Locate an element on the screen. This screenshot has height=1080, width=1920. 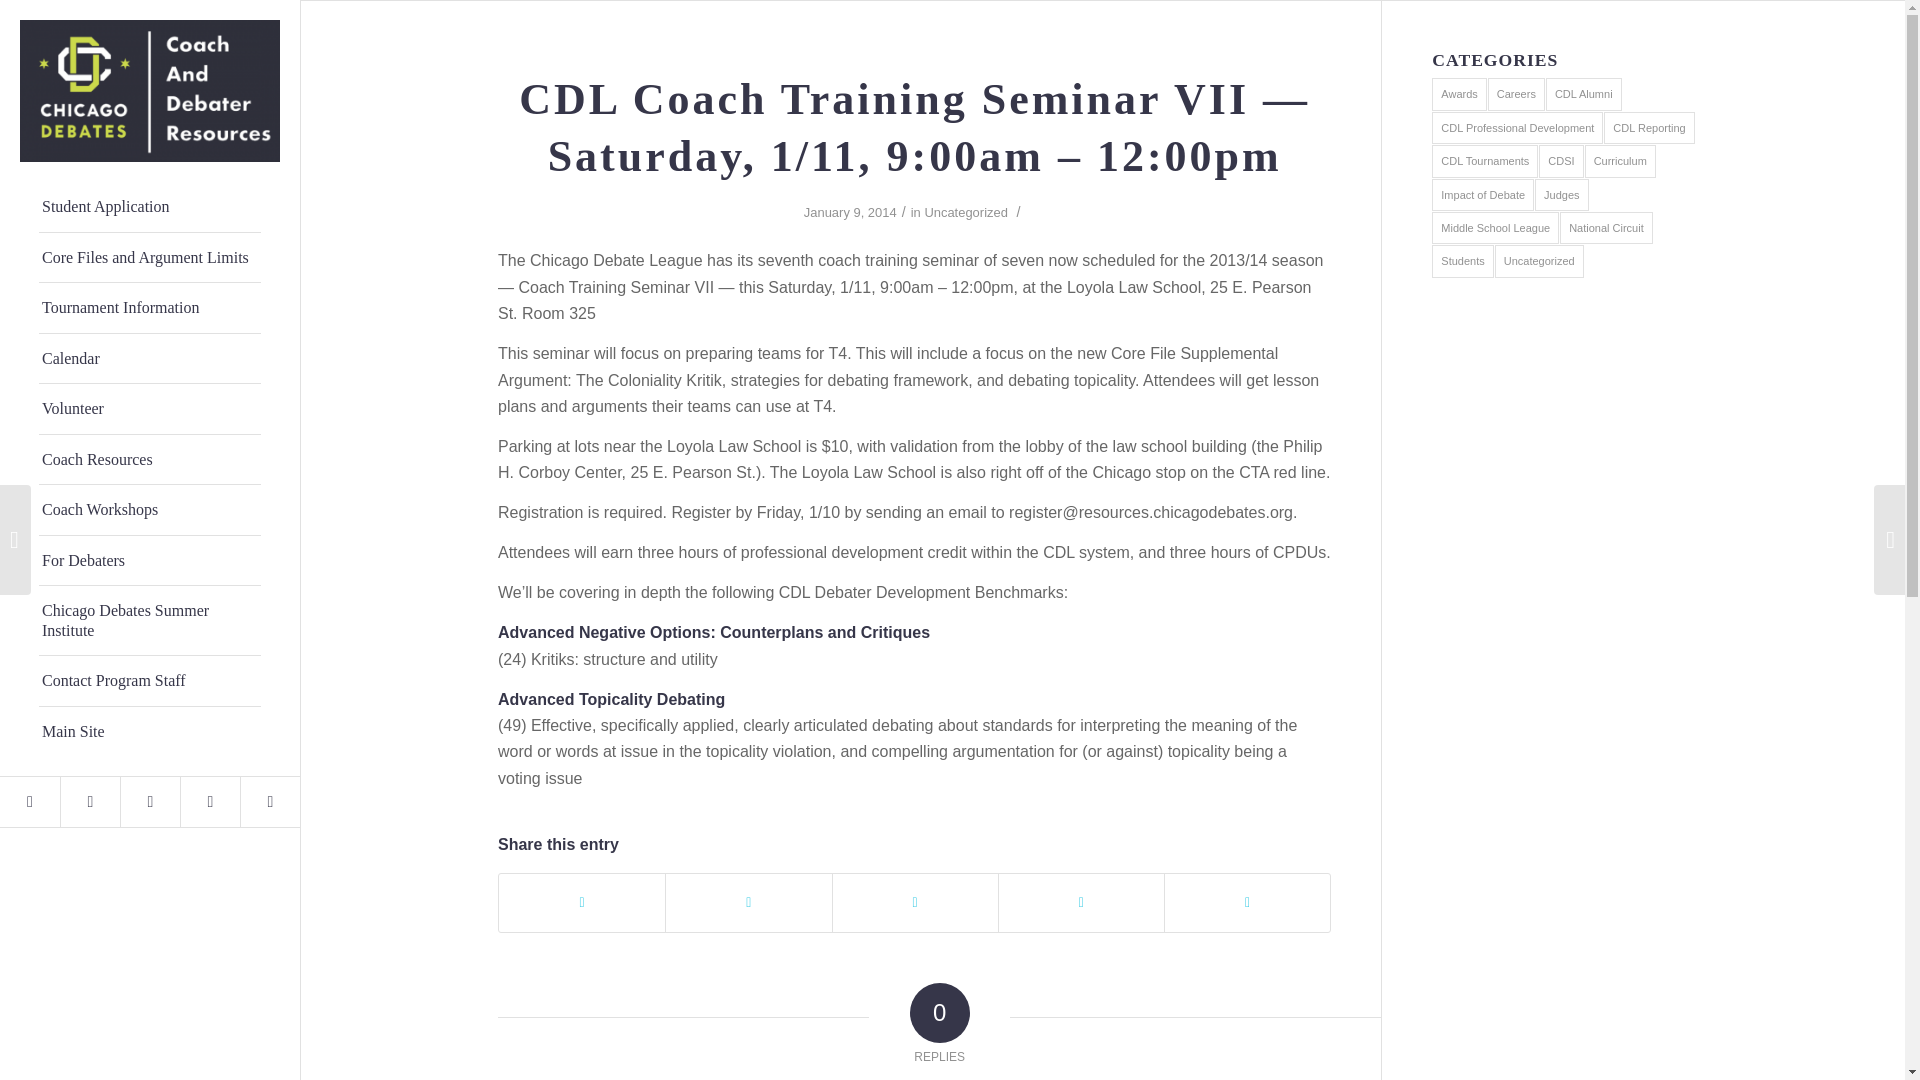
CDL Professional Development is located at coordinates (1518, 128).